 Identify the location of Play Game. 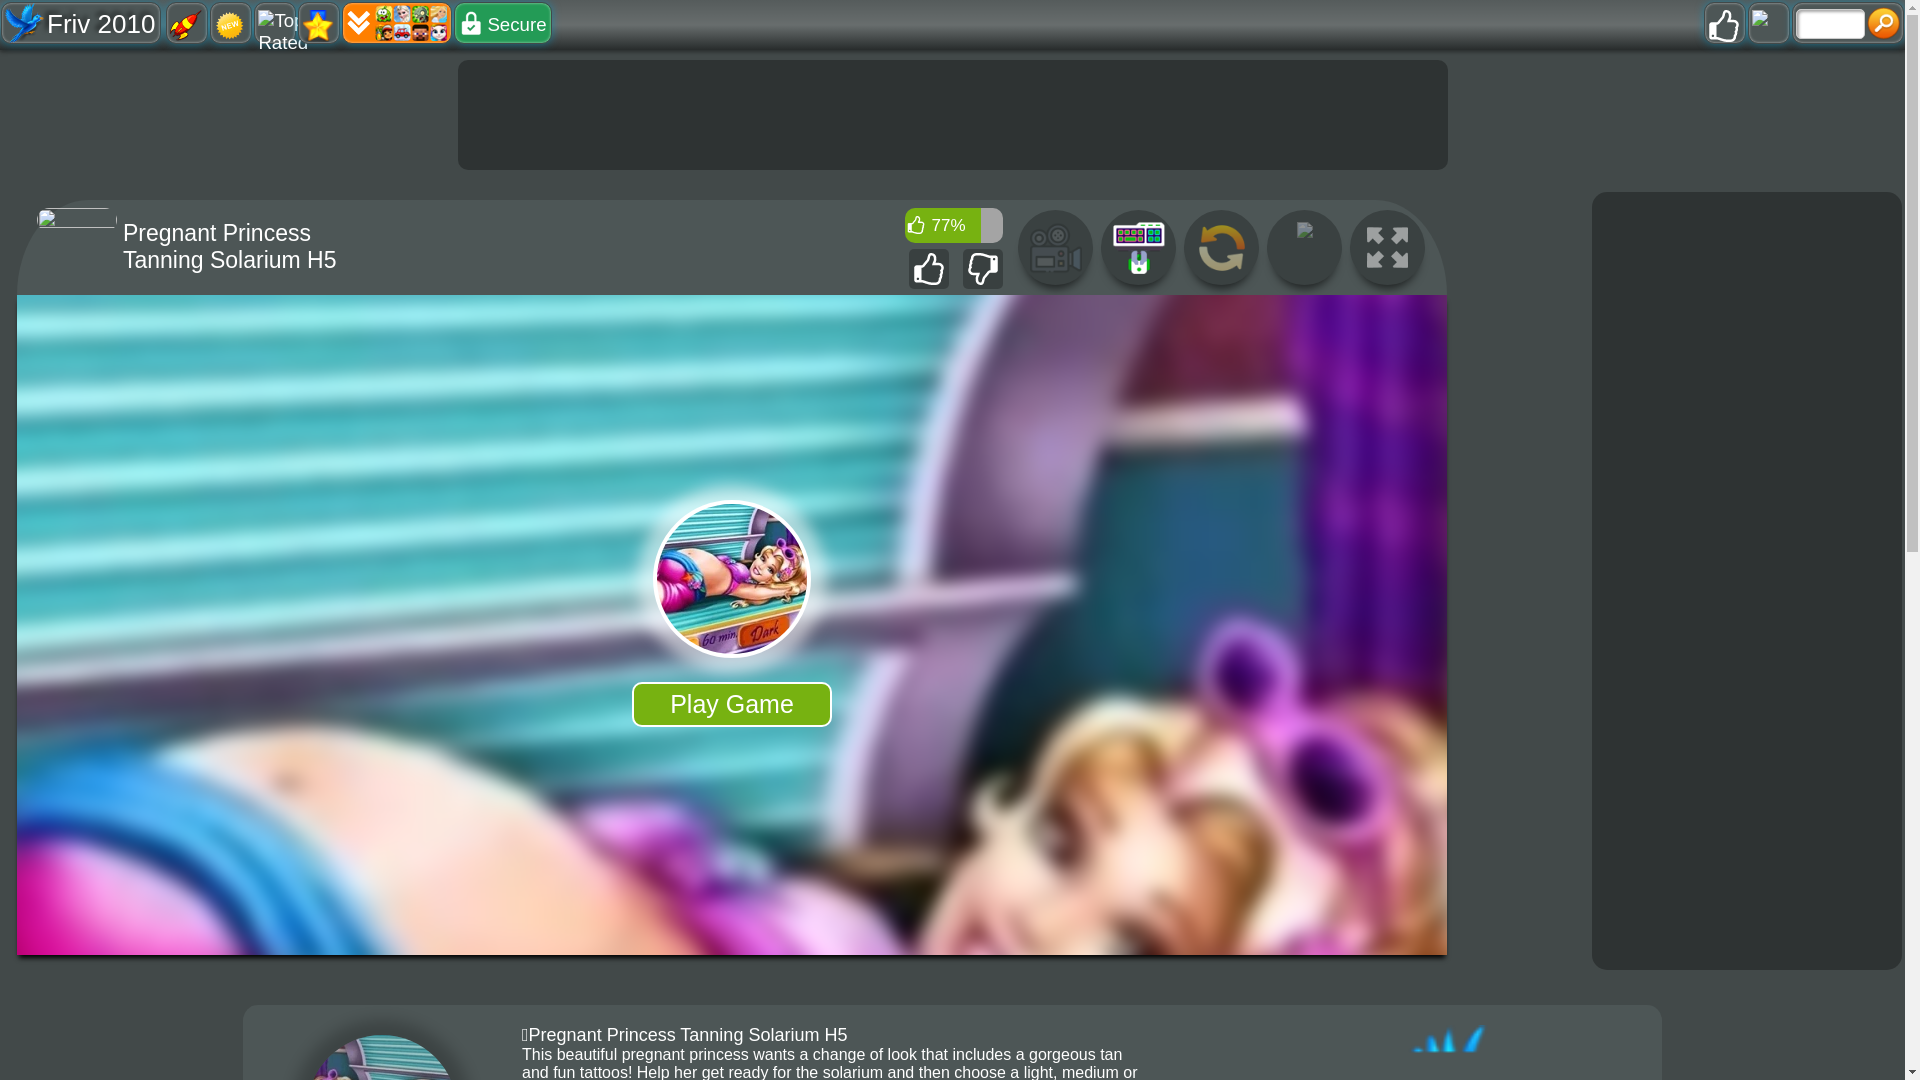
(731, 704).